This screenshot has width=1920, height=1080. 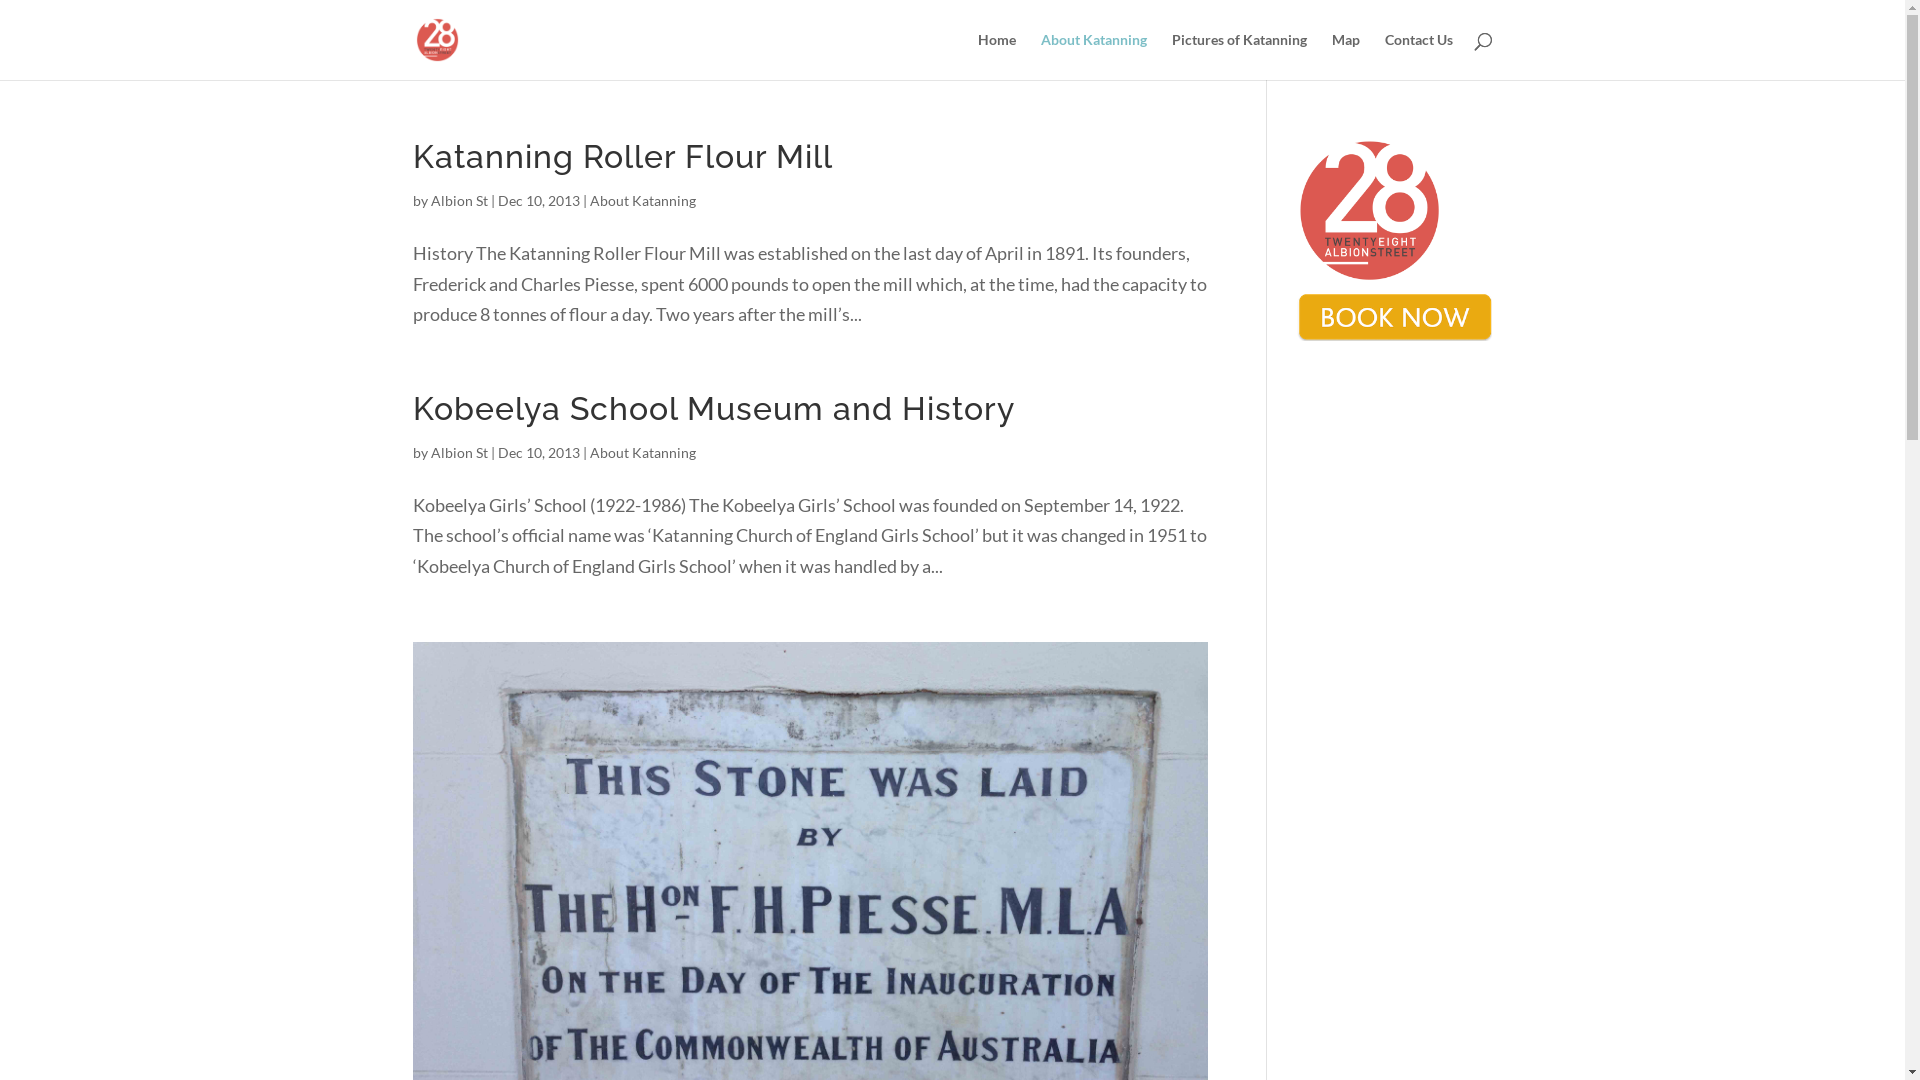 What do you see at coordinates (997, 56) in the screenshot?
I see `Home` at bounding box center [997, 56].